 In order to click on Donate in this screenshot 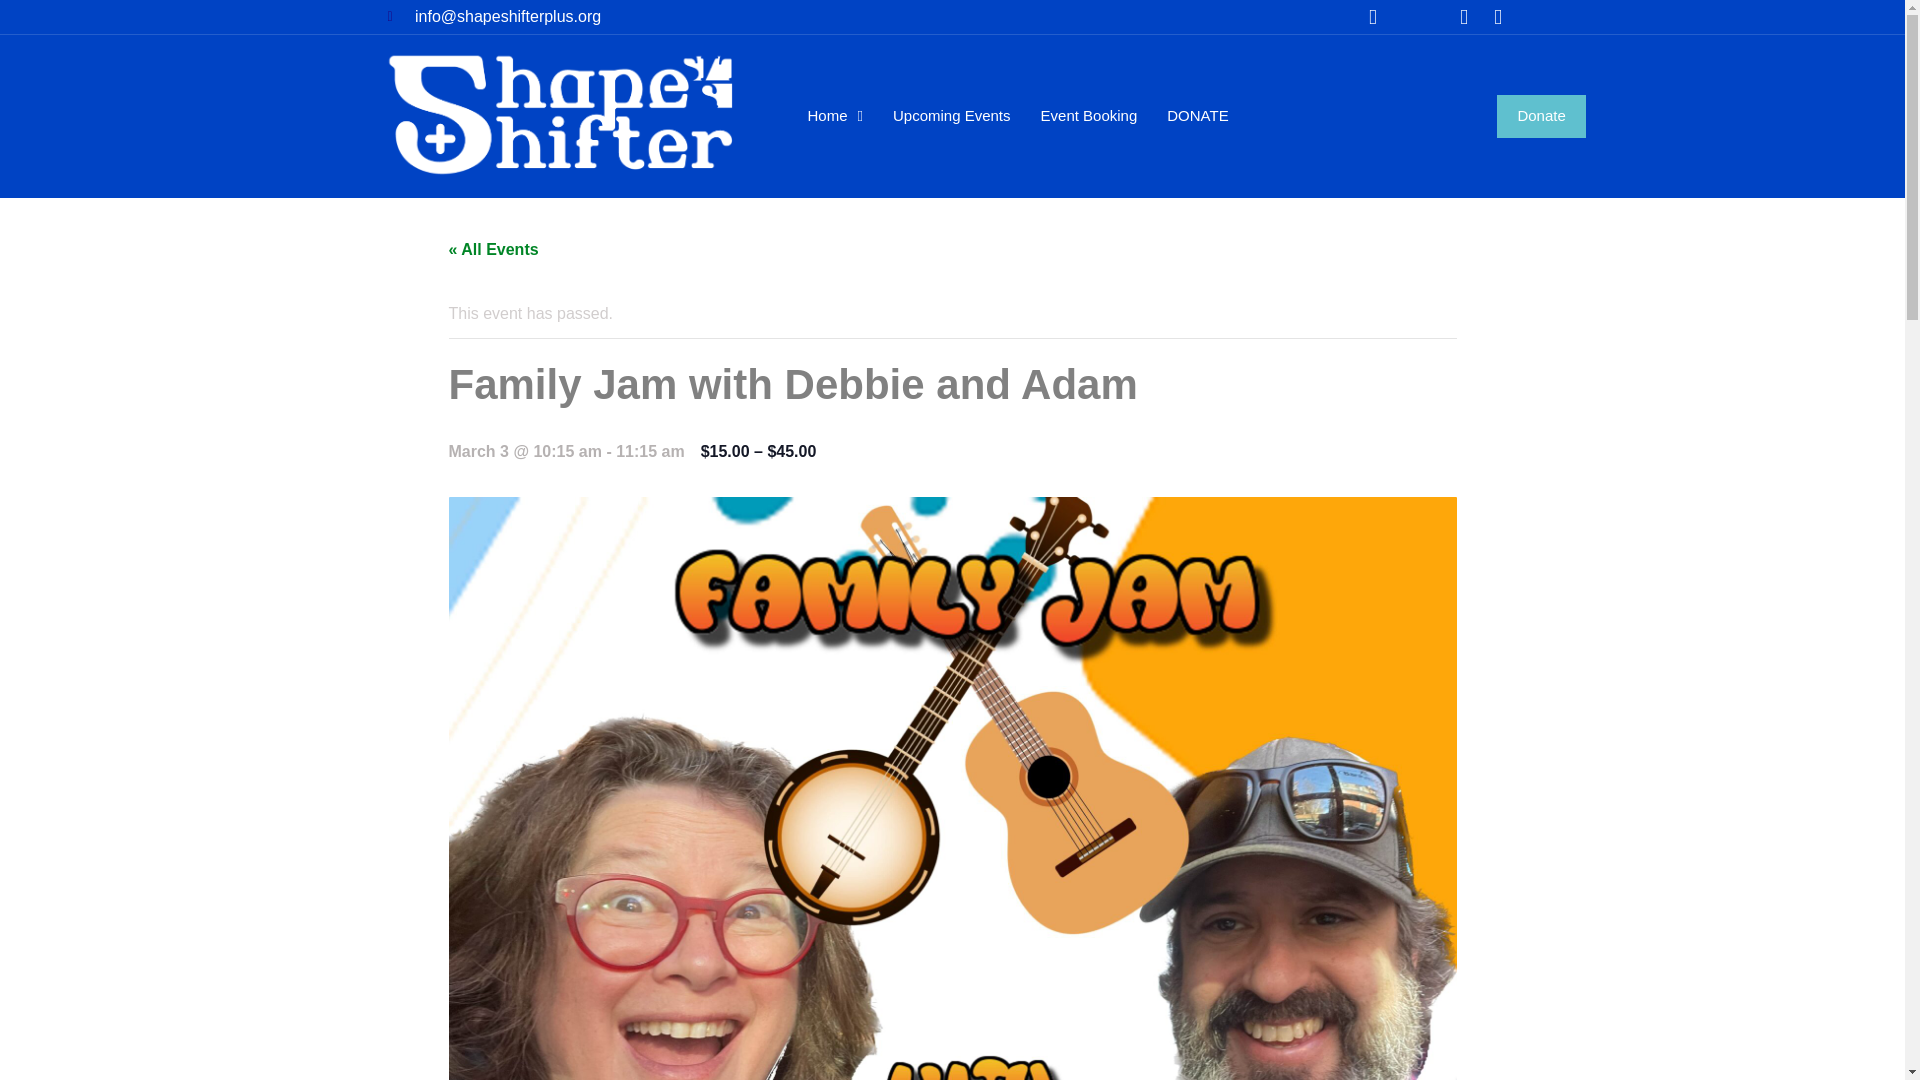, I will do `click(1541, 116)`.